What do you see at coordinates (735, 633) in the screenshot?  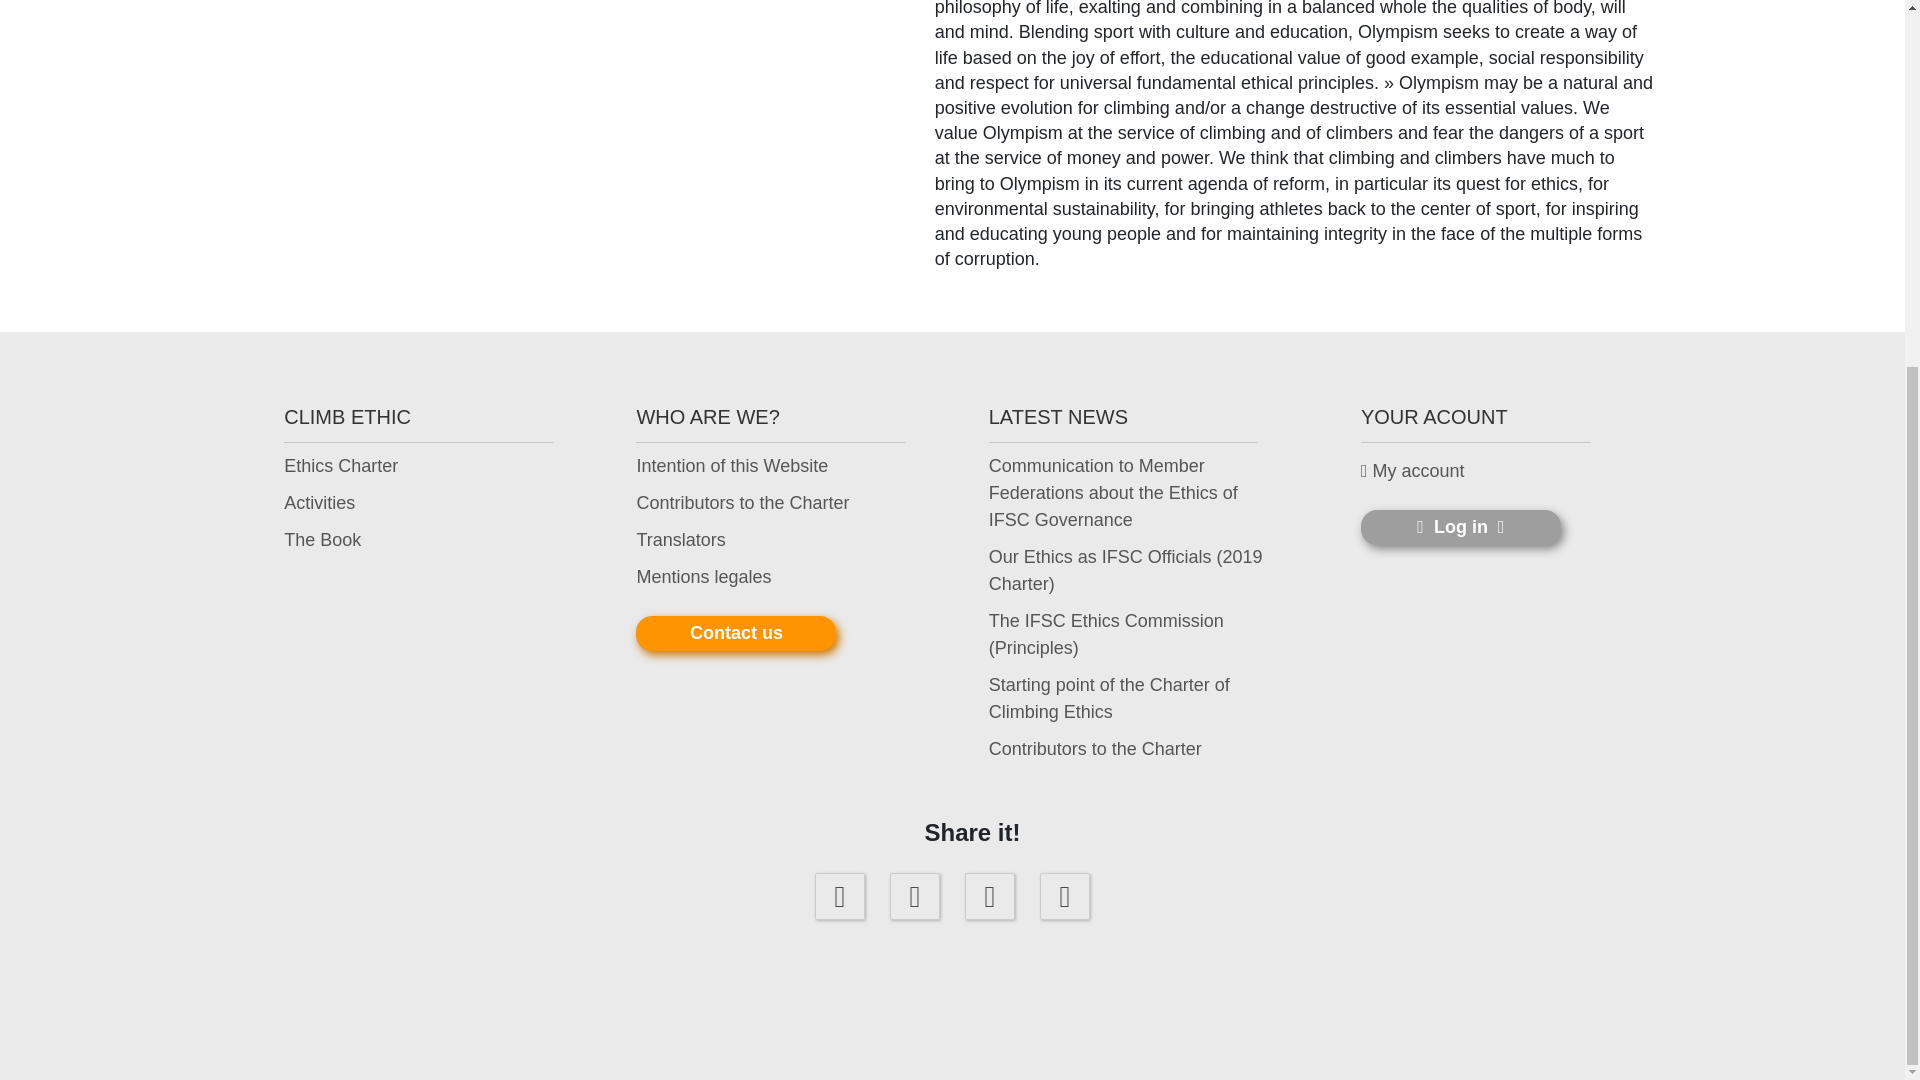 I see `contact` at bounding box center [735, 633].